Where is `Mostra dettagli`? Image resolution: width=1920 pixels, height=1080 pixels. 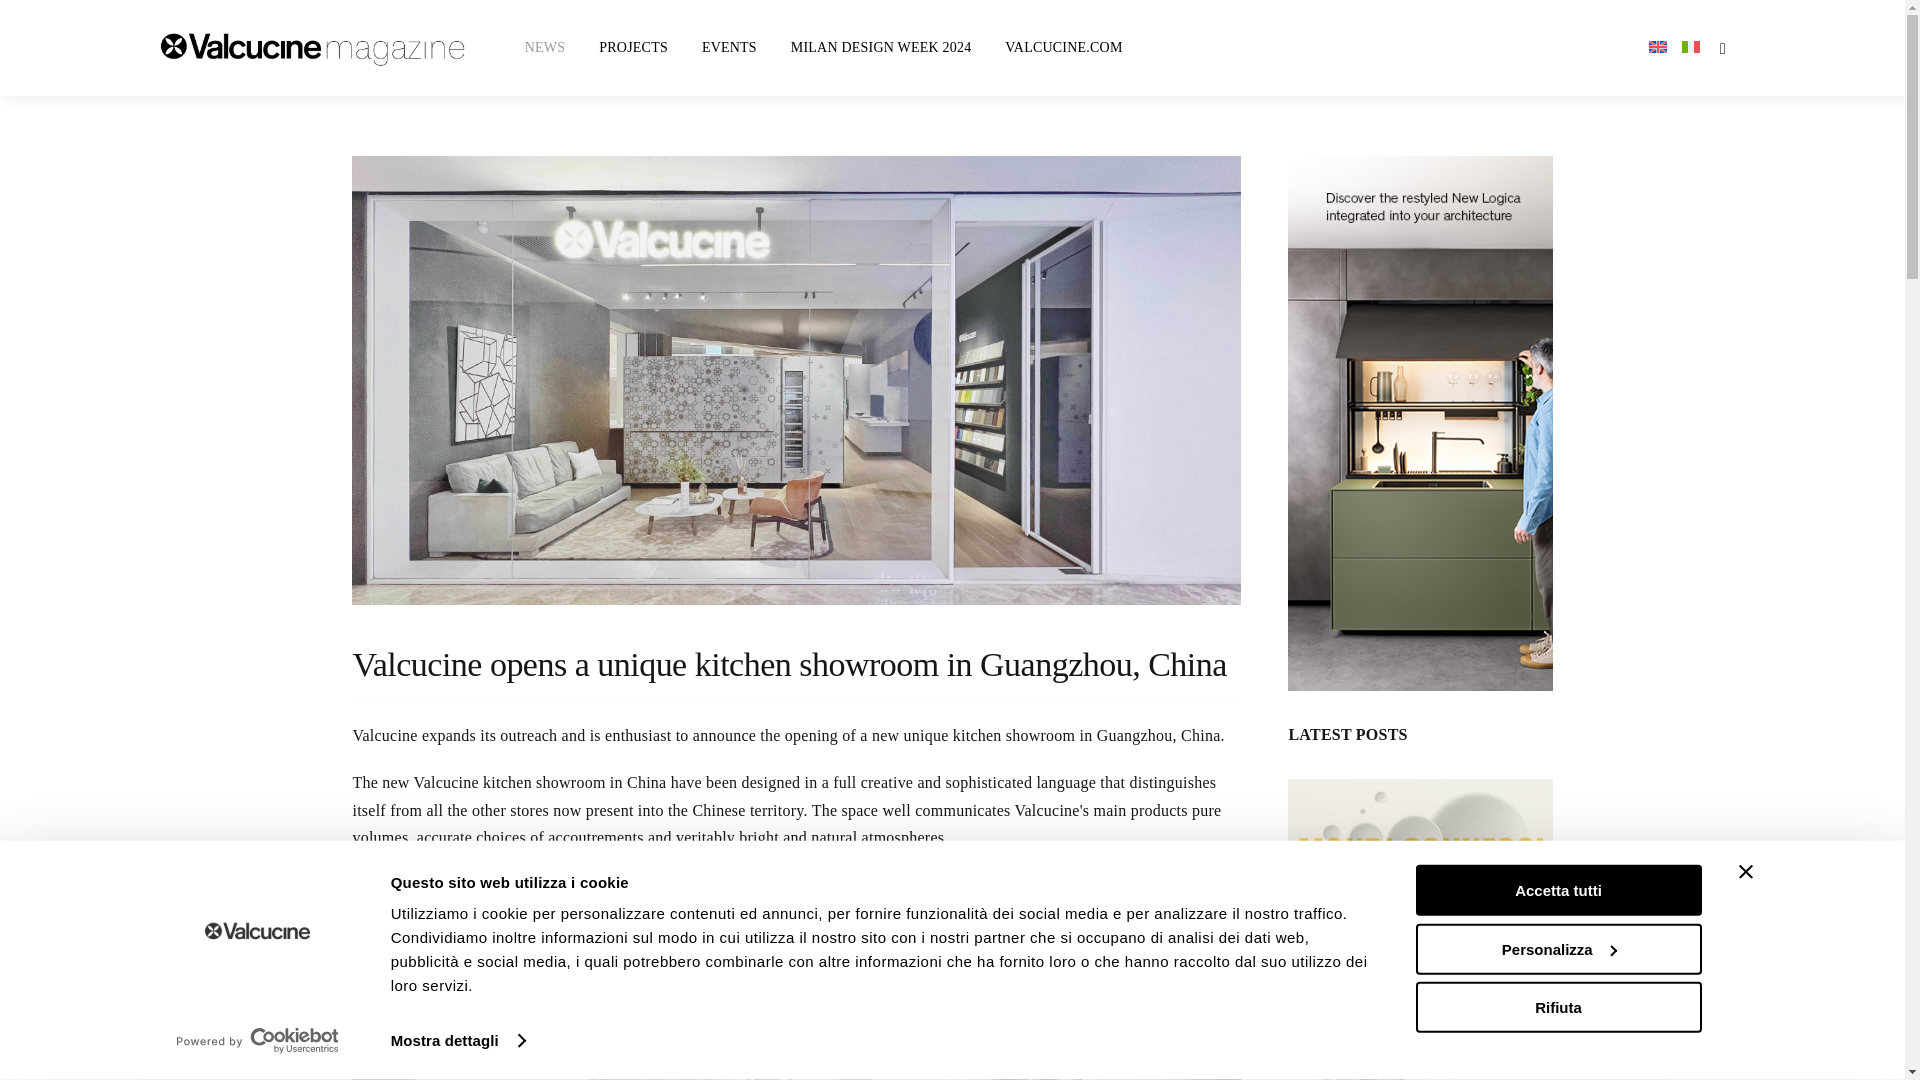 Mostra dettagli is located at coordinates (458, 1041).